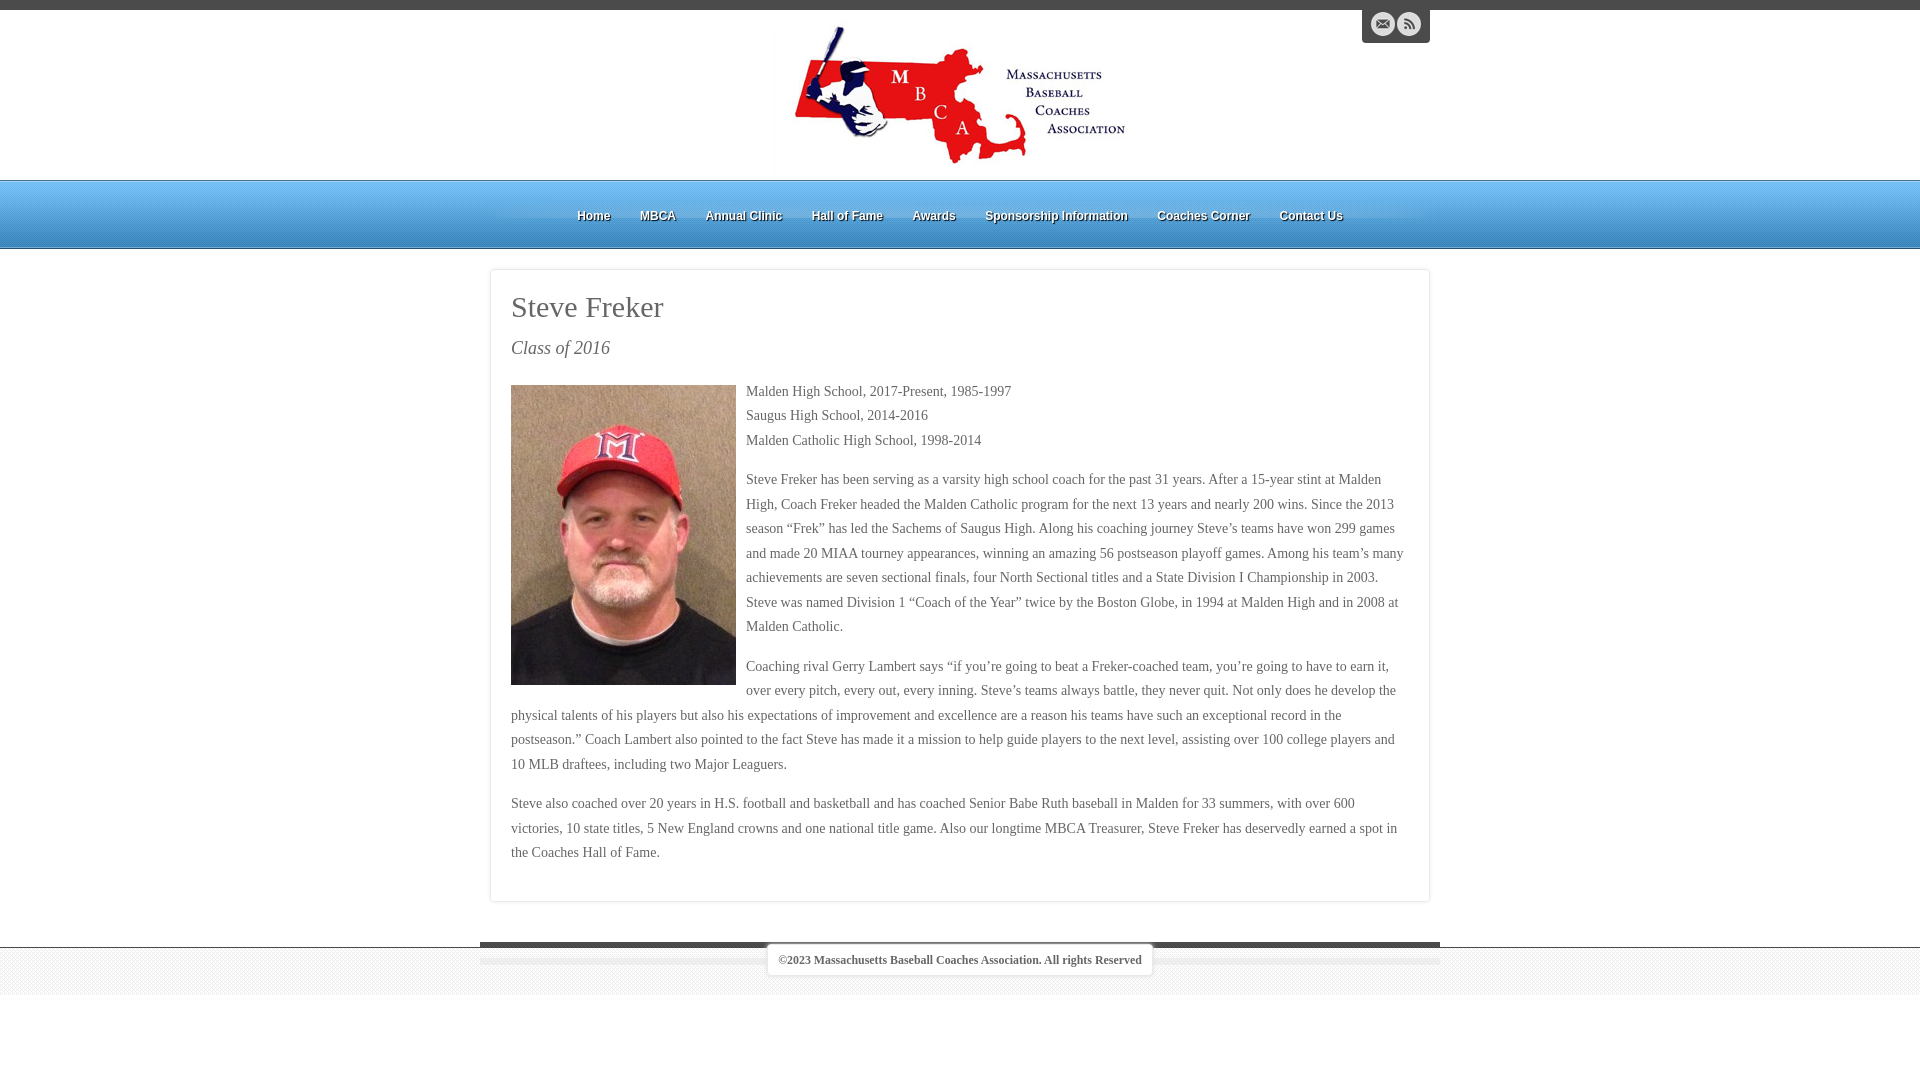 This screenshot has height=1080, width=1920. What do you see at coordinates (1056, 216) in the screenshot?
I see `Sponsorship Information` at bounding box center [1056, 216].